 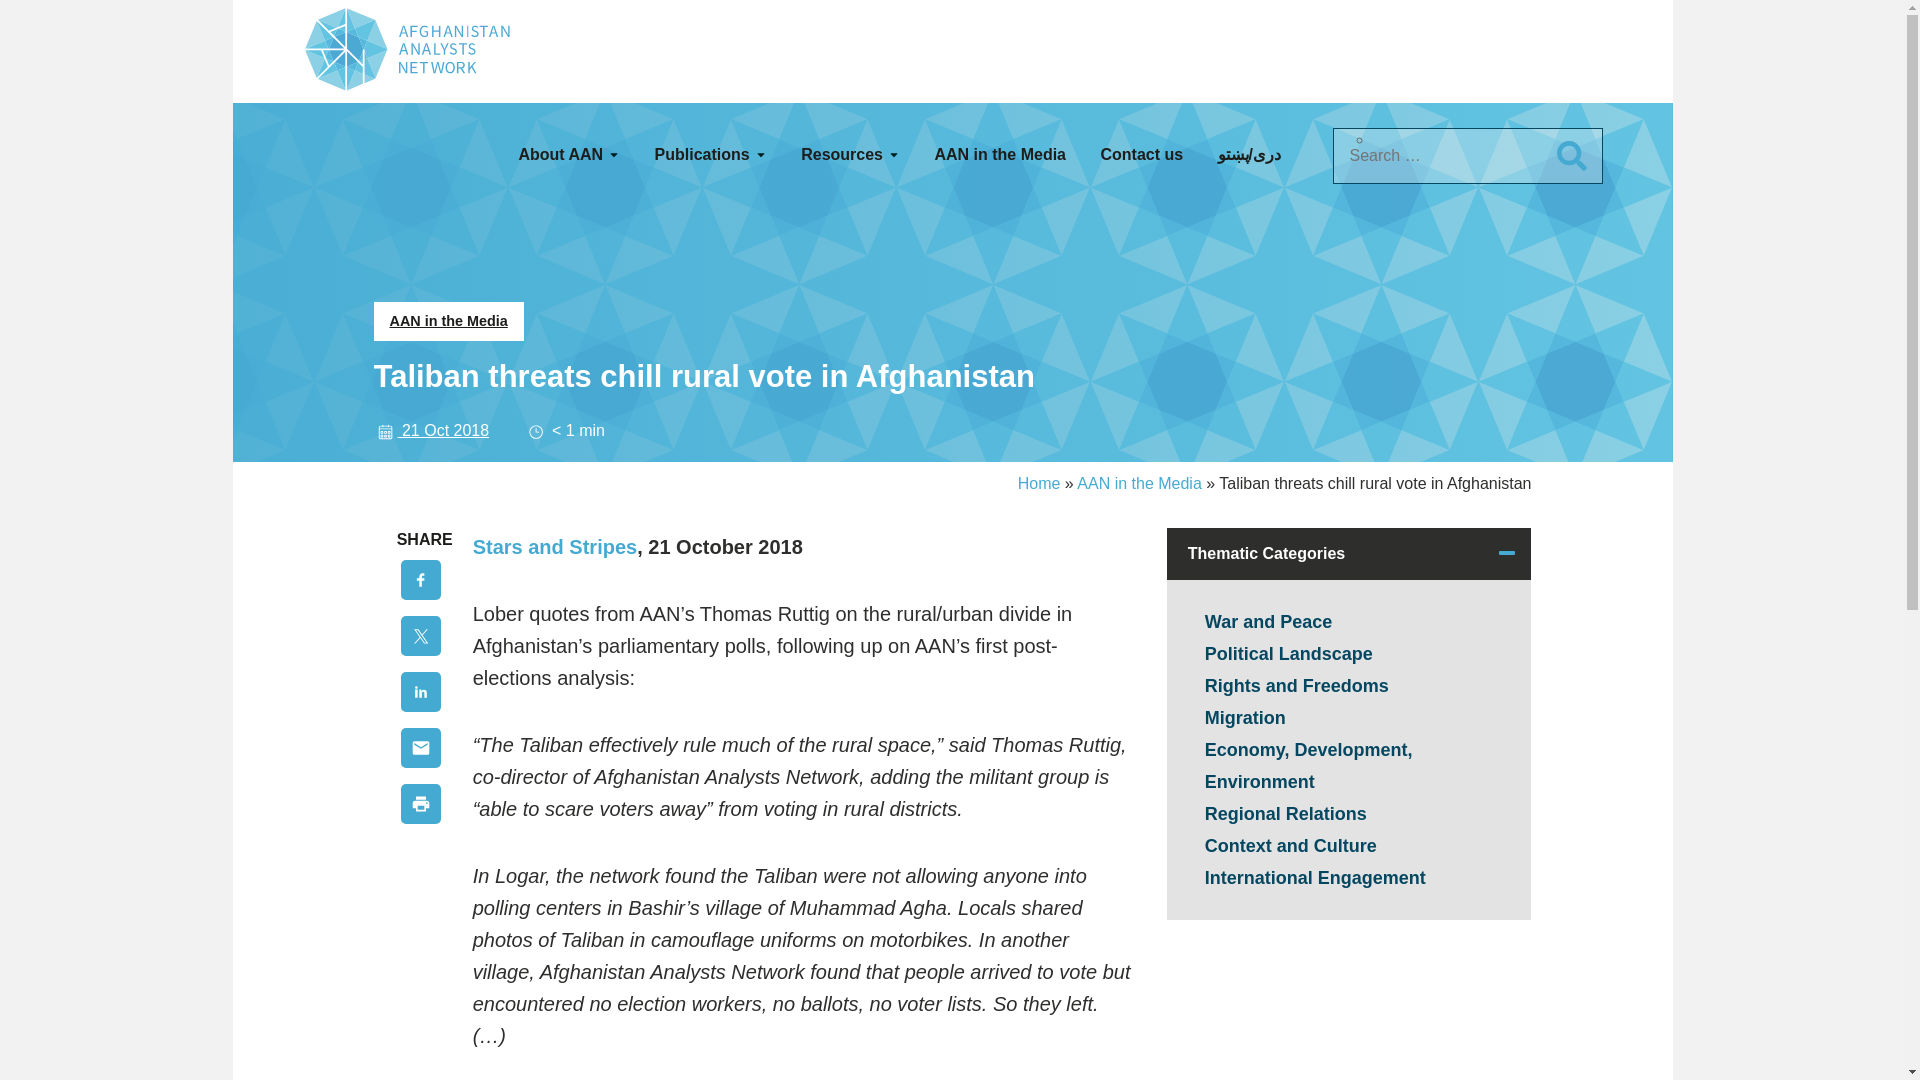 What do you see at coordinates (850, 154) in the screenshot?
I see `Resources` at bounding box center [850, 154].